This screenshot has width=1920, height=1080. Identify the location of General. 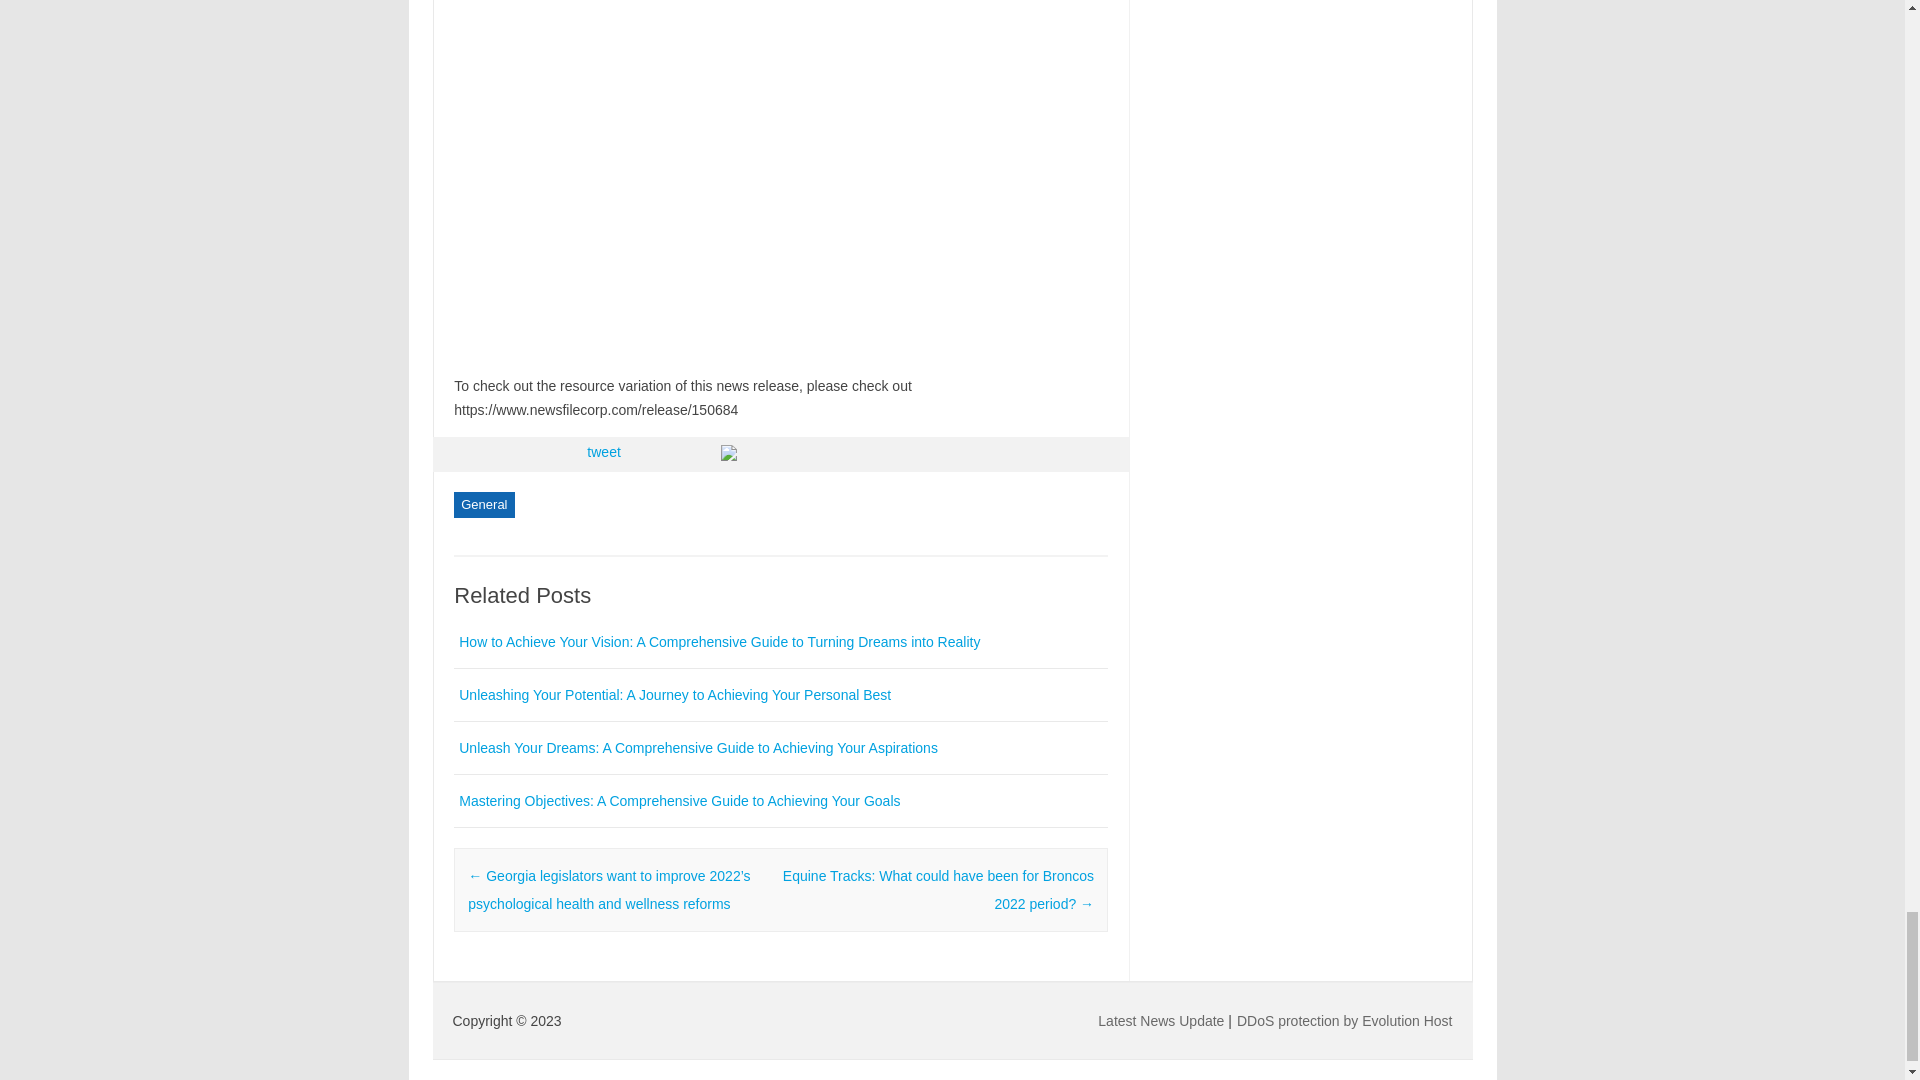
(484, 505).